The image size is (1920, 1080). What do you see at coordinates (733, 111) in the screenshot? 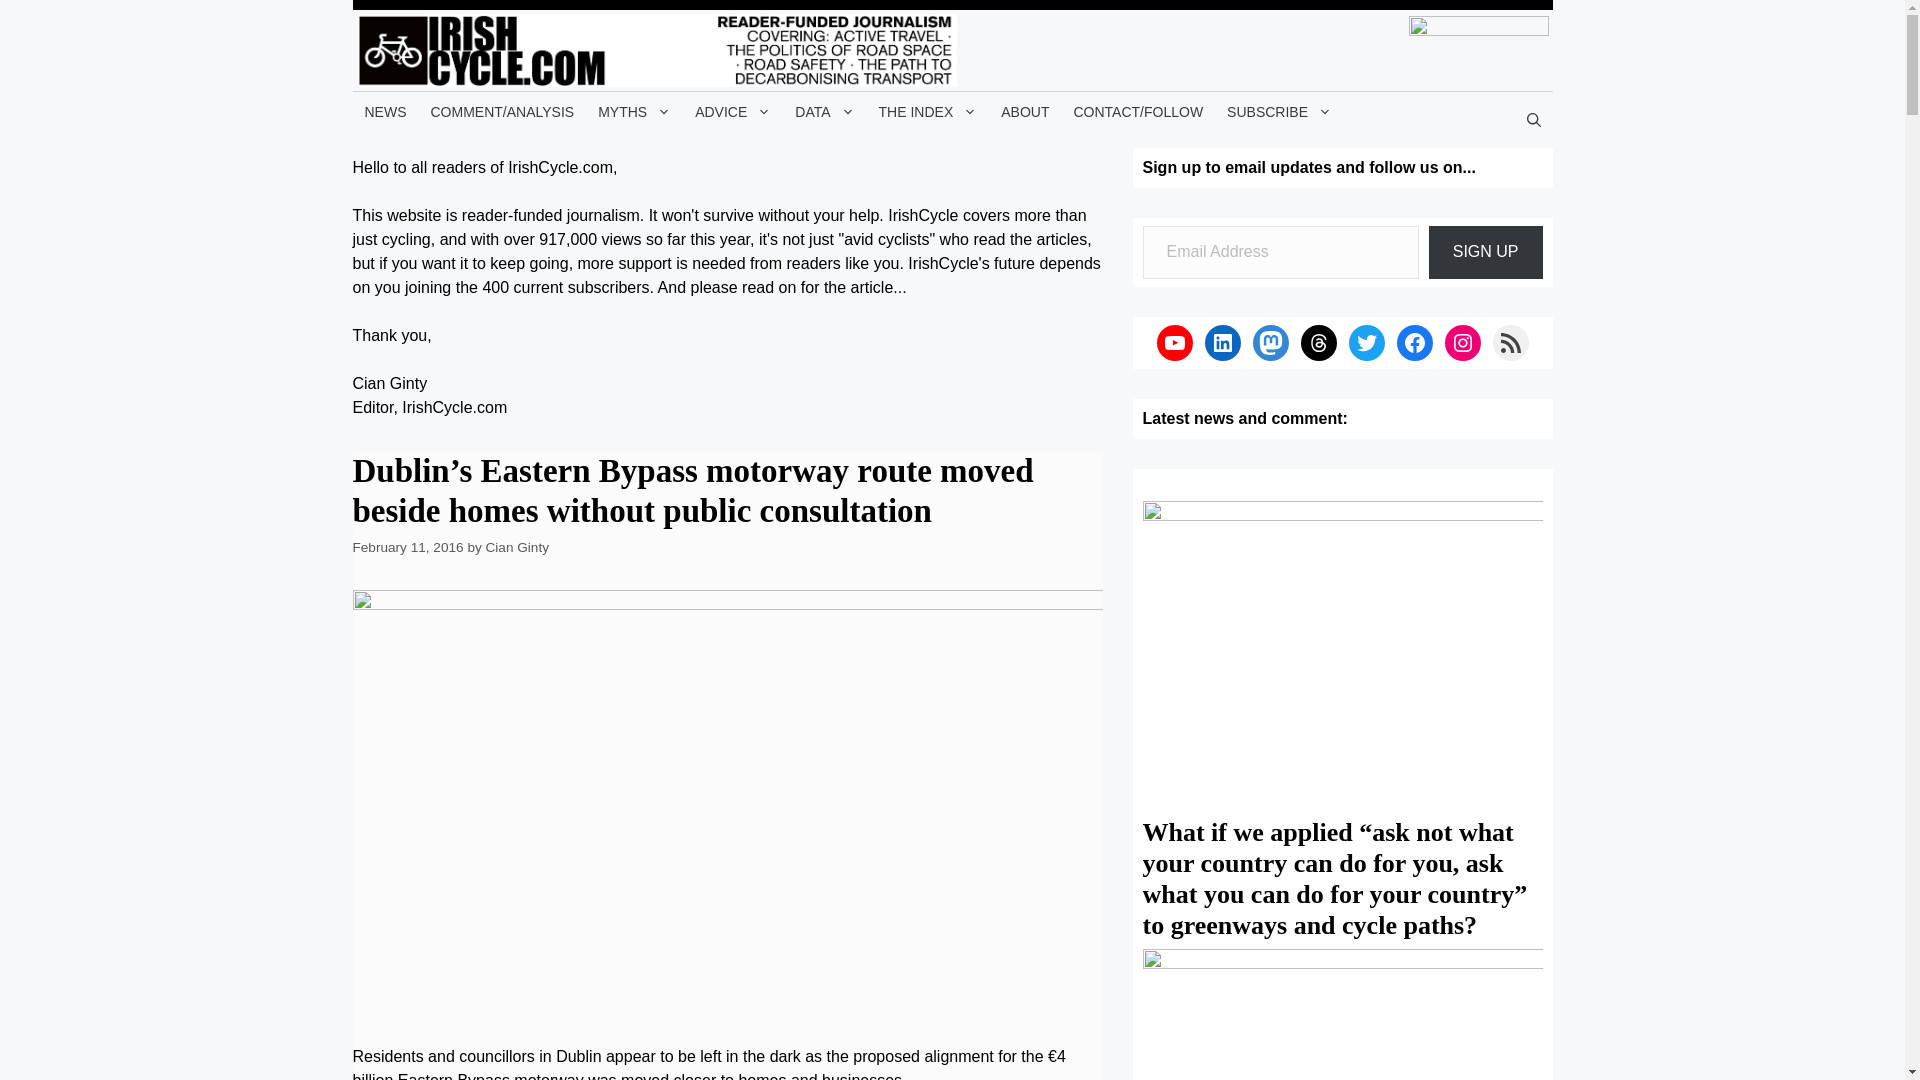
I see `ADVICE` at bounding box center [733, 111].